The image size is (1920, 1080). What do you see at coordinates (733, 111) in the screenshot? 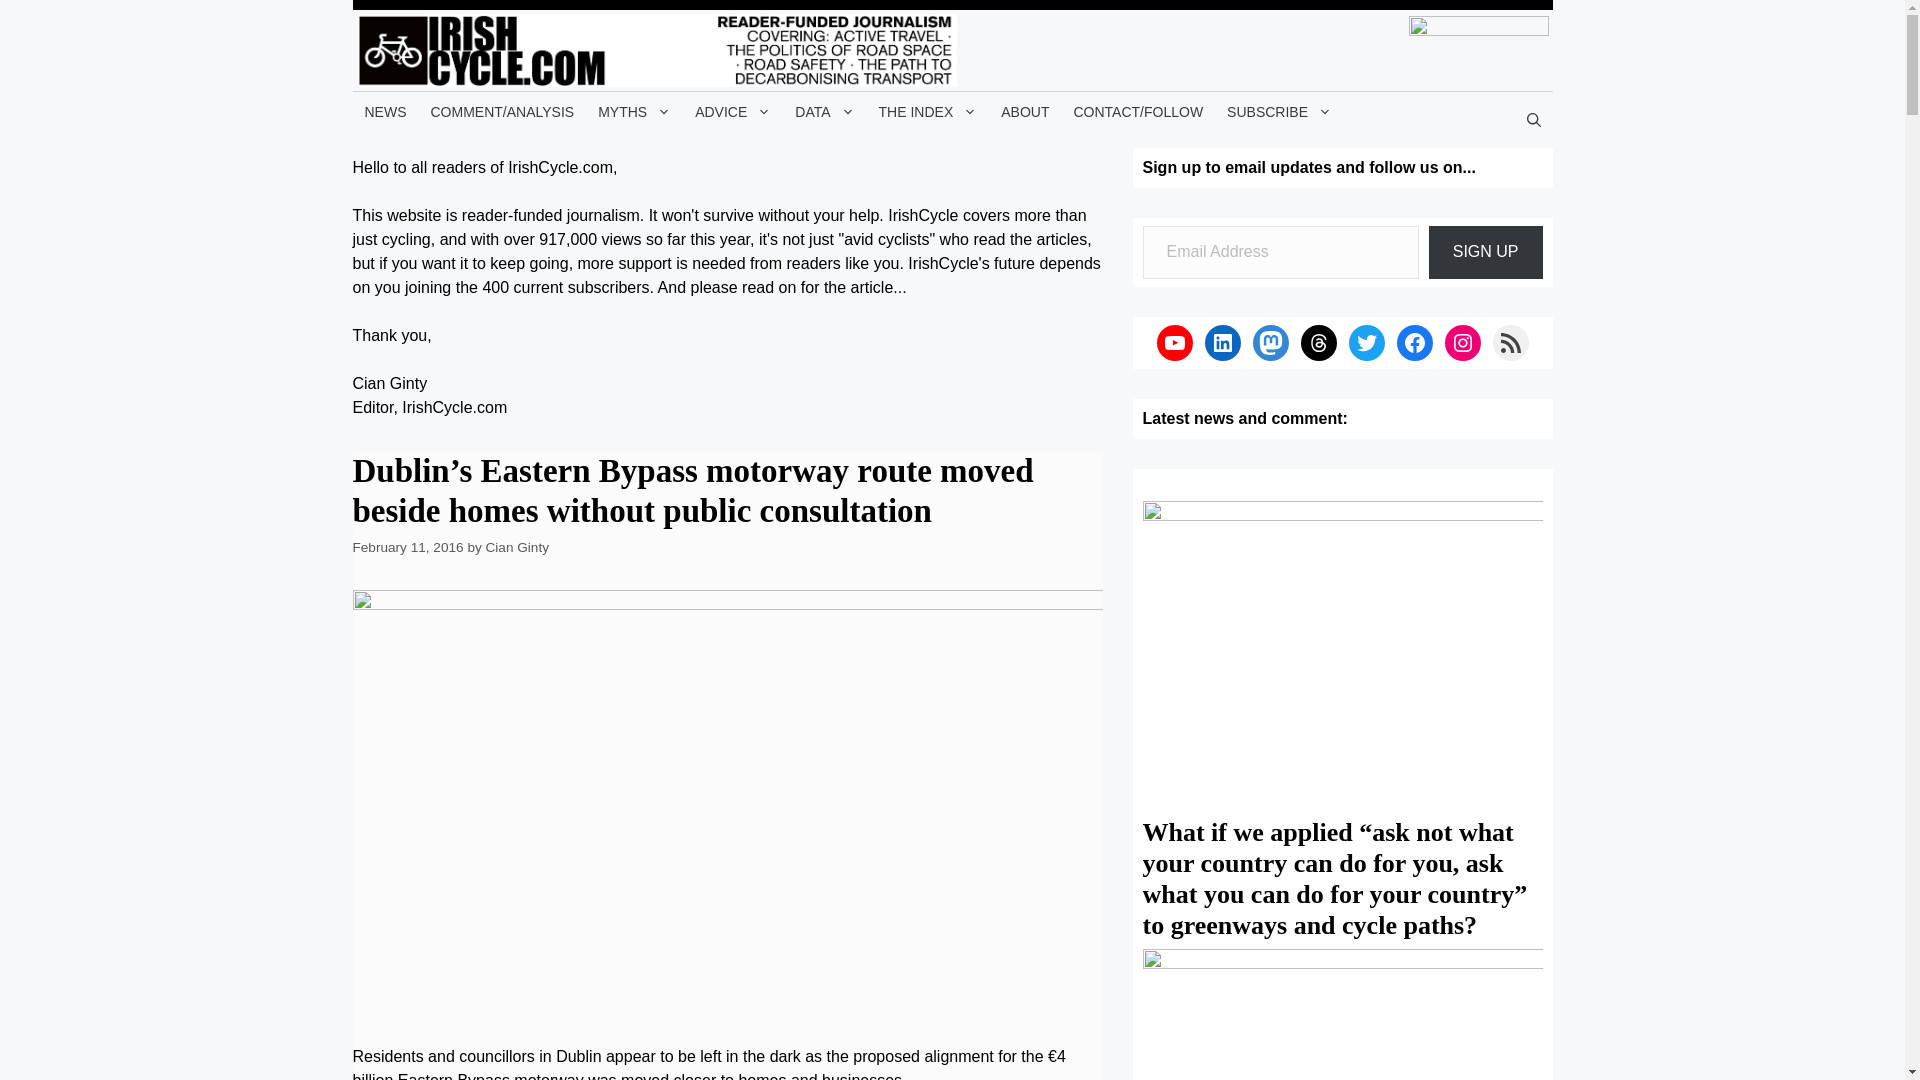
I see `ADVICE` at bounding box center [733, 111].